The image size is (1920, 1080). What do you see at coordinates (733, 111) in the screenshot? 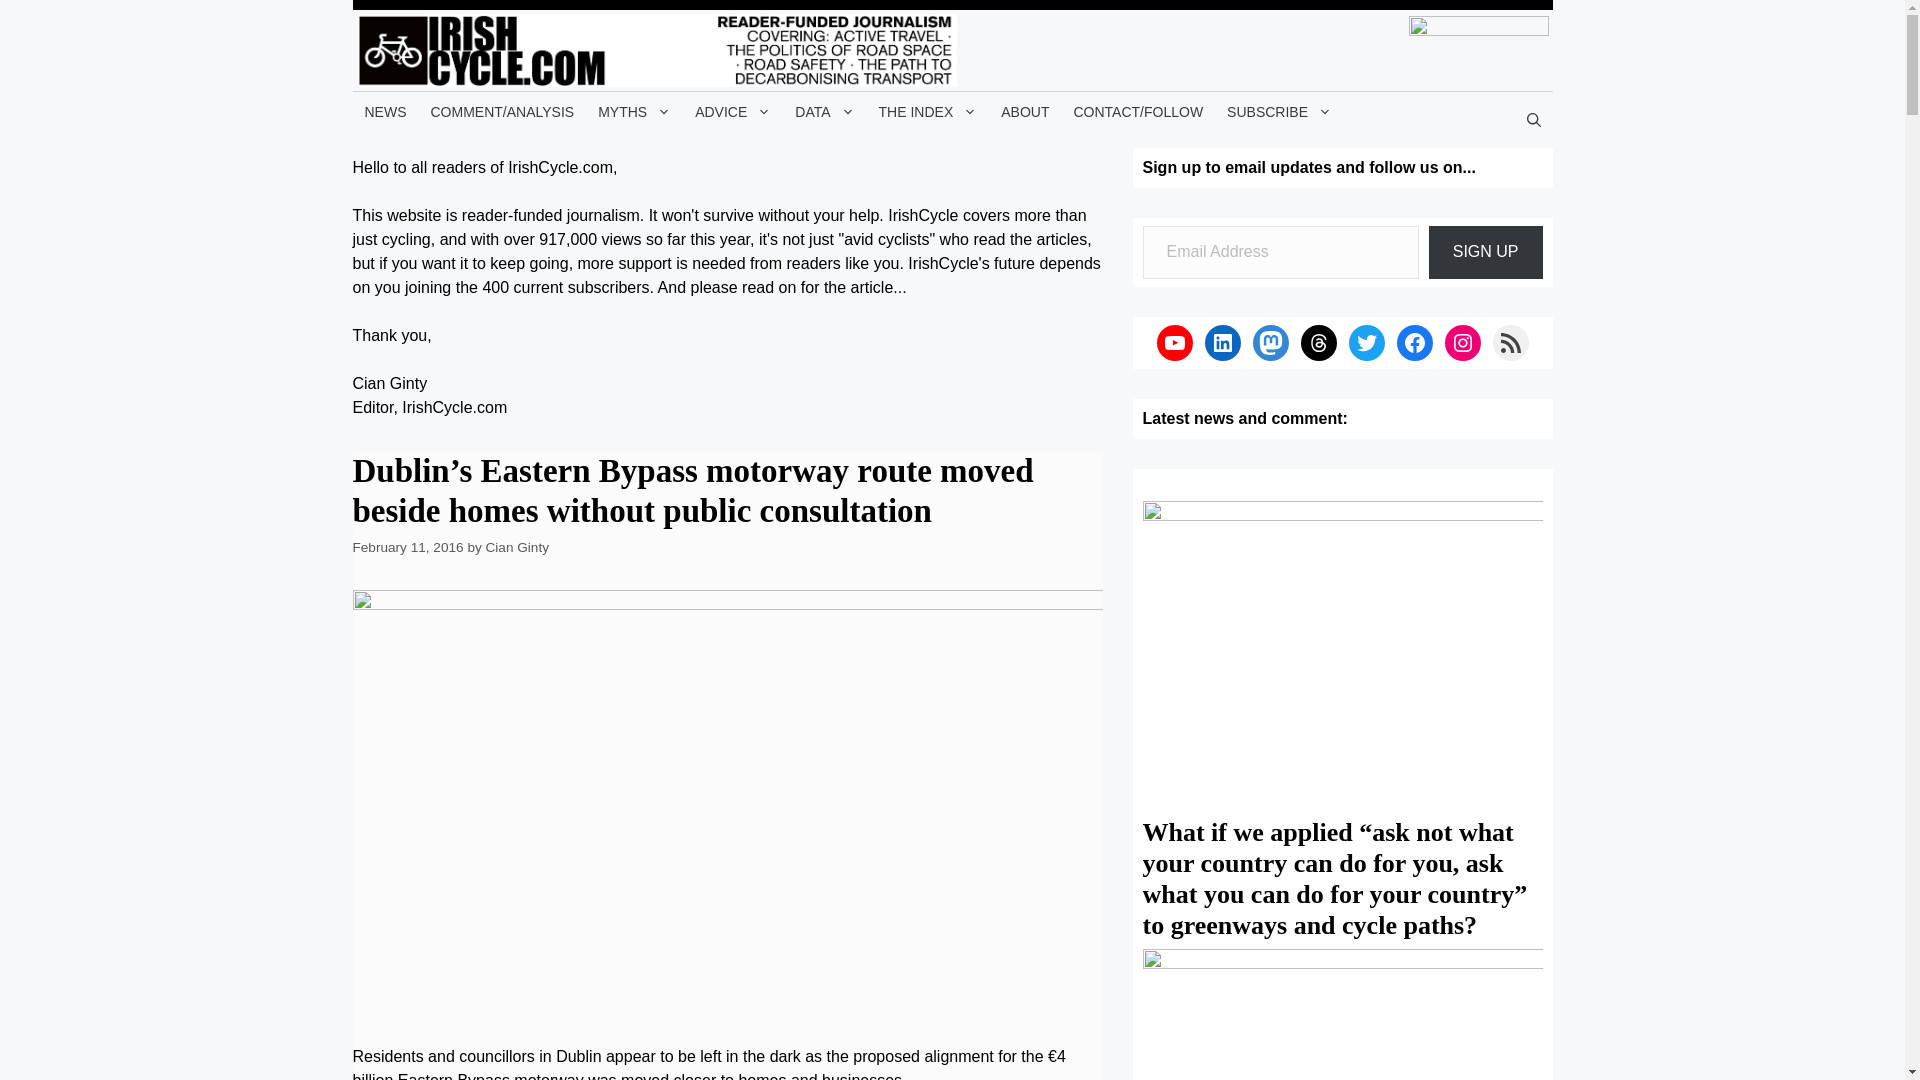
I see `ADVICE` at bounding box center [733, 111].